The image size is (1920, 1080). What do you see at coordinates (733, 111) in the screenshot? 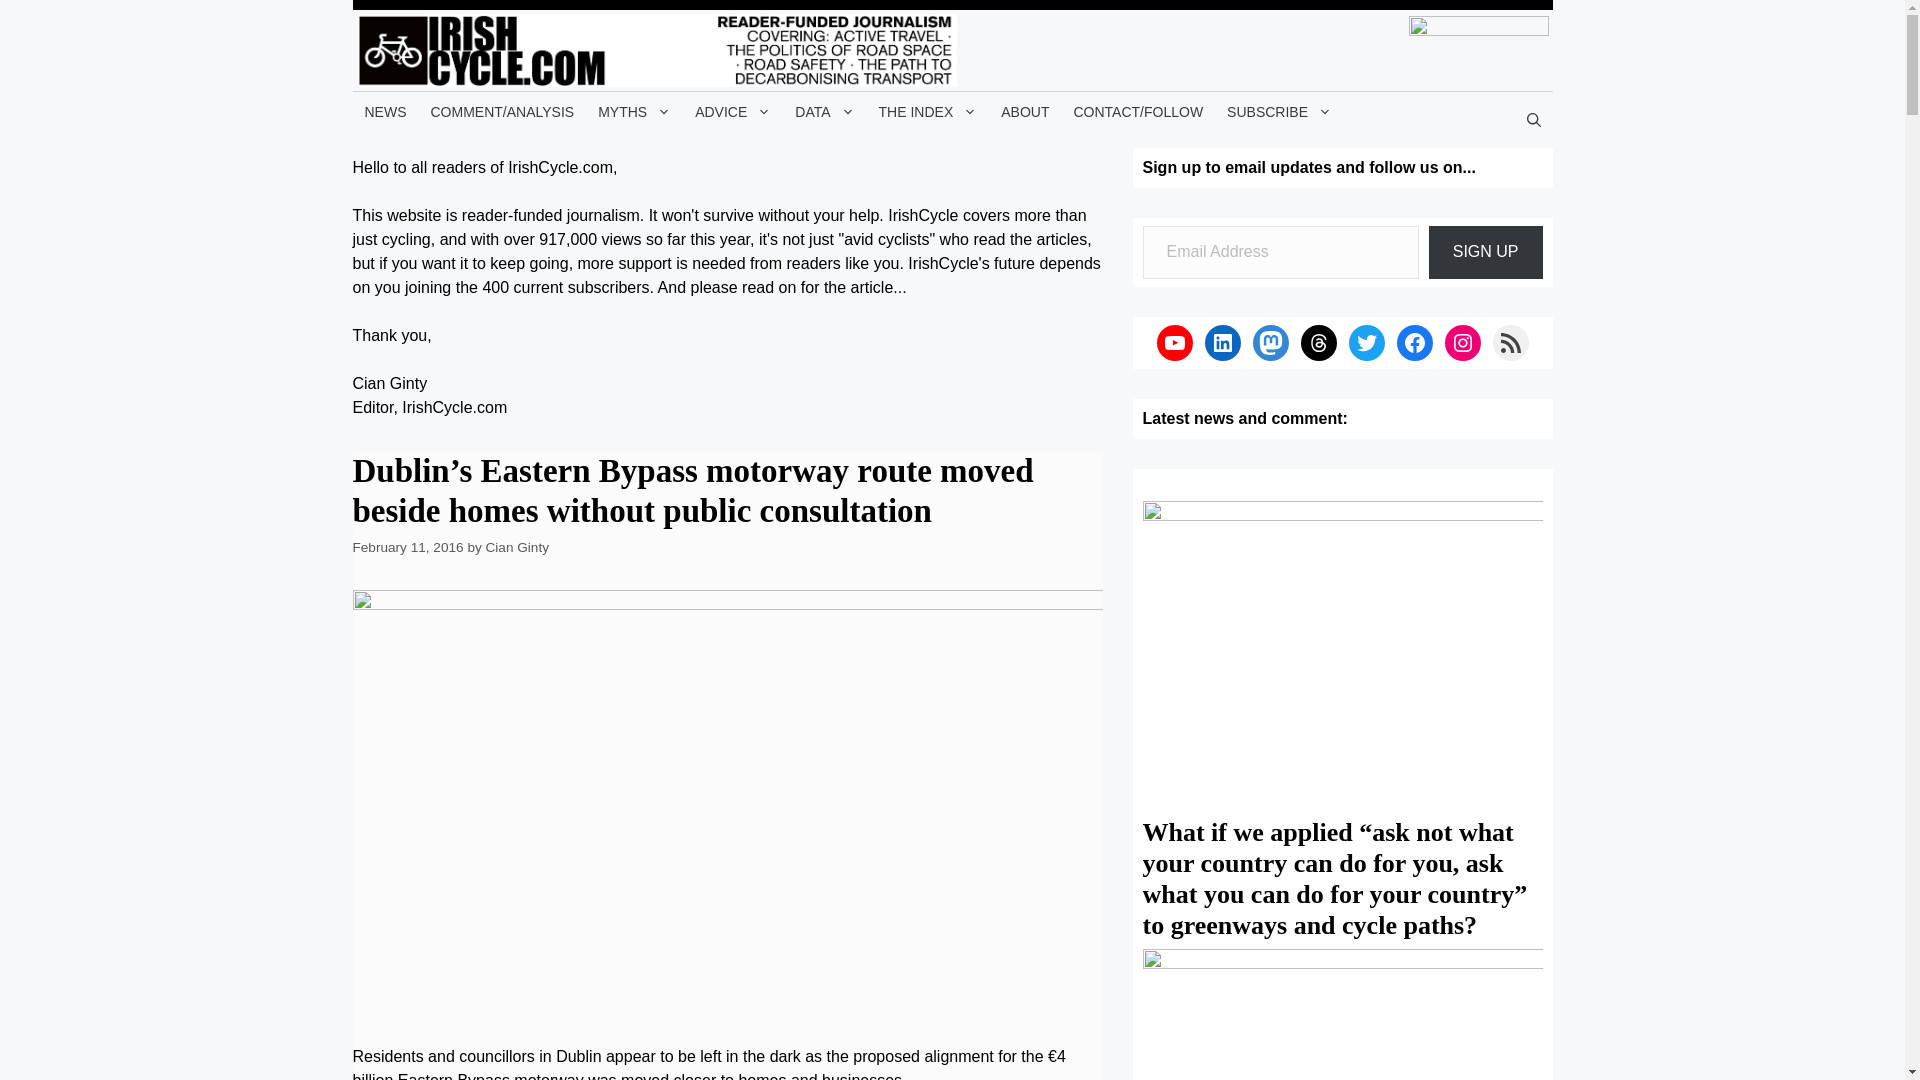
I see `ADVICE` at bounding box center [733, 111].